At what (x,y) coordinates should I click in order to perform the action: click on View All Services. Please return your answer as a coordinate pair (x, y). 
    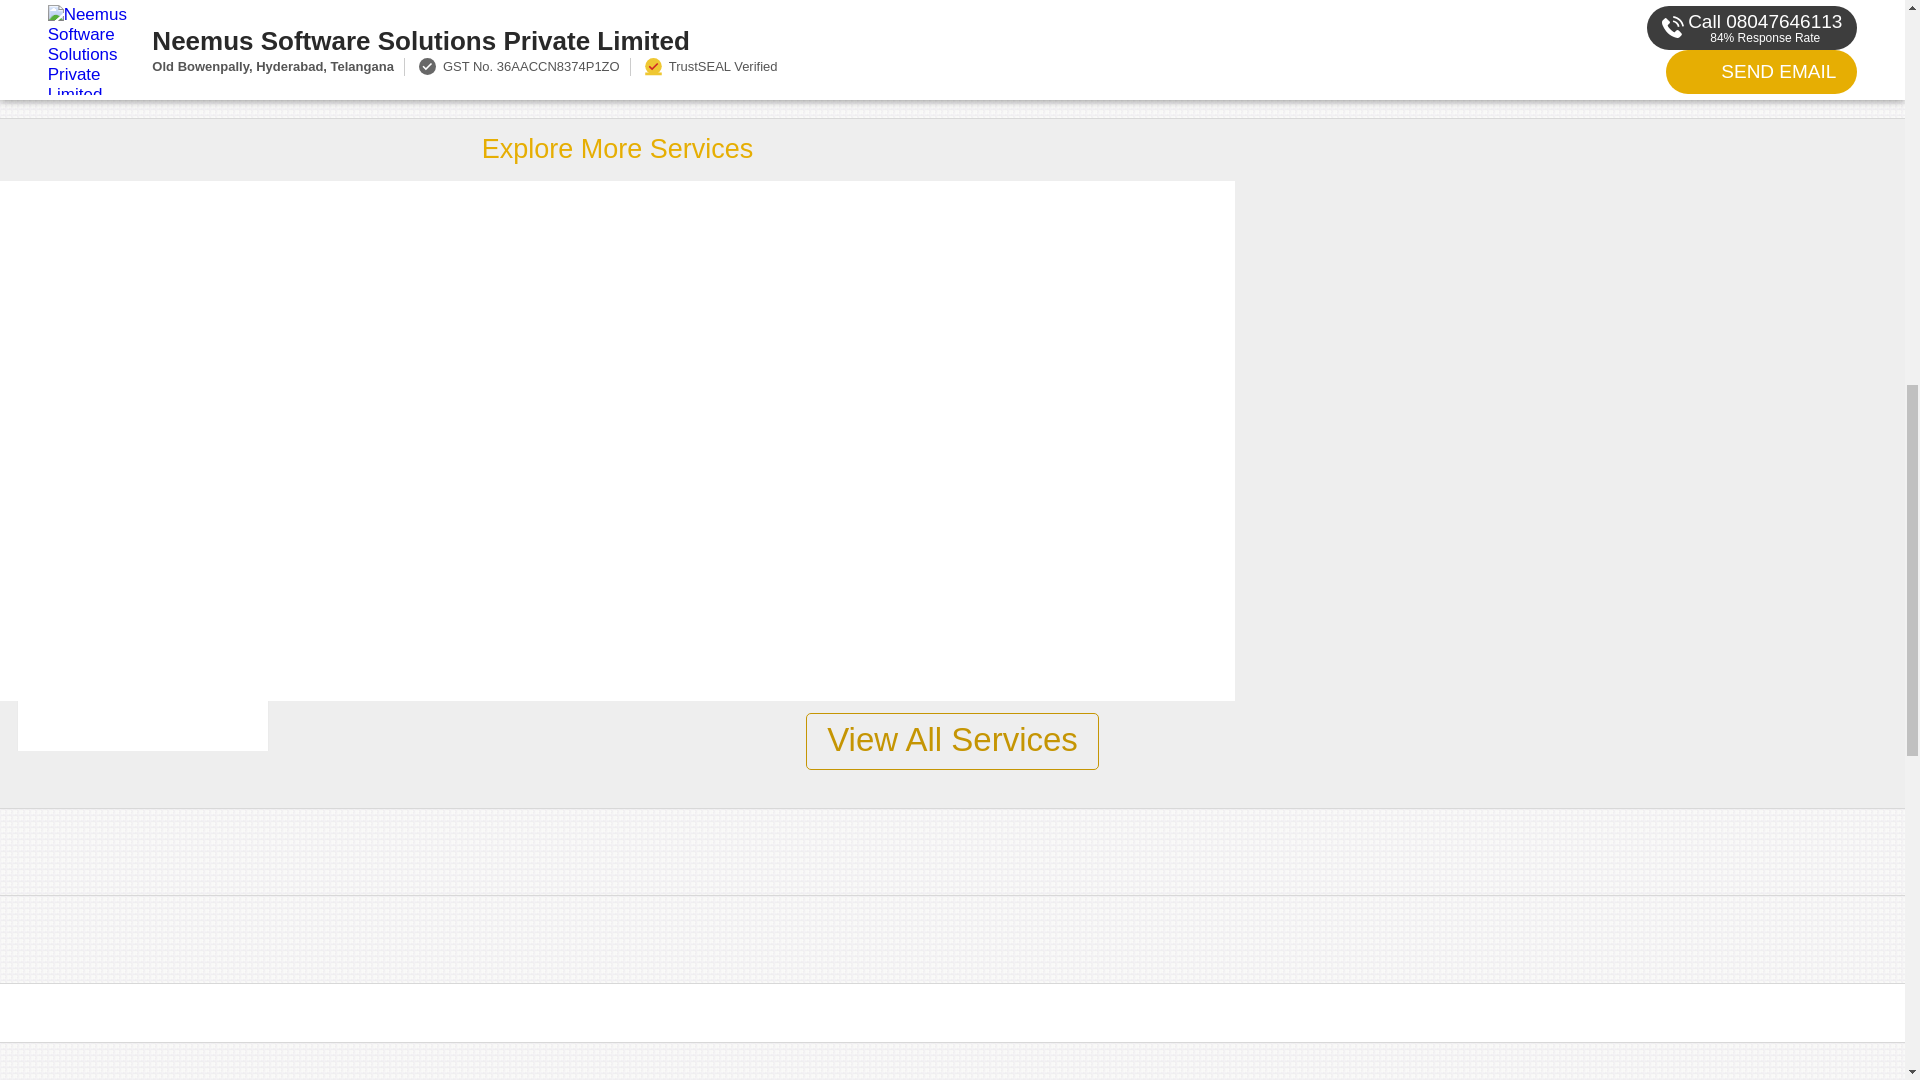
    Looking at the image, I should click on (952, 741).